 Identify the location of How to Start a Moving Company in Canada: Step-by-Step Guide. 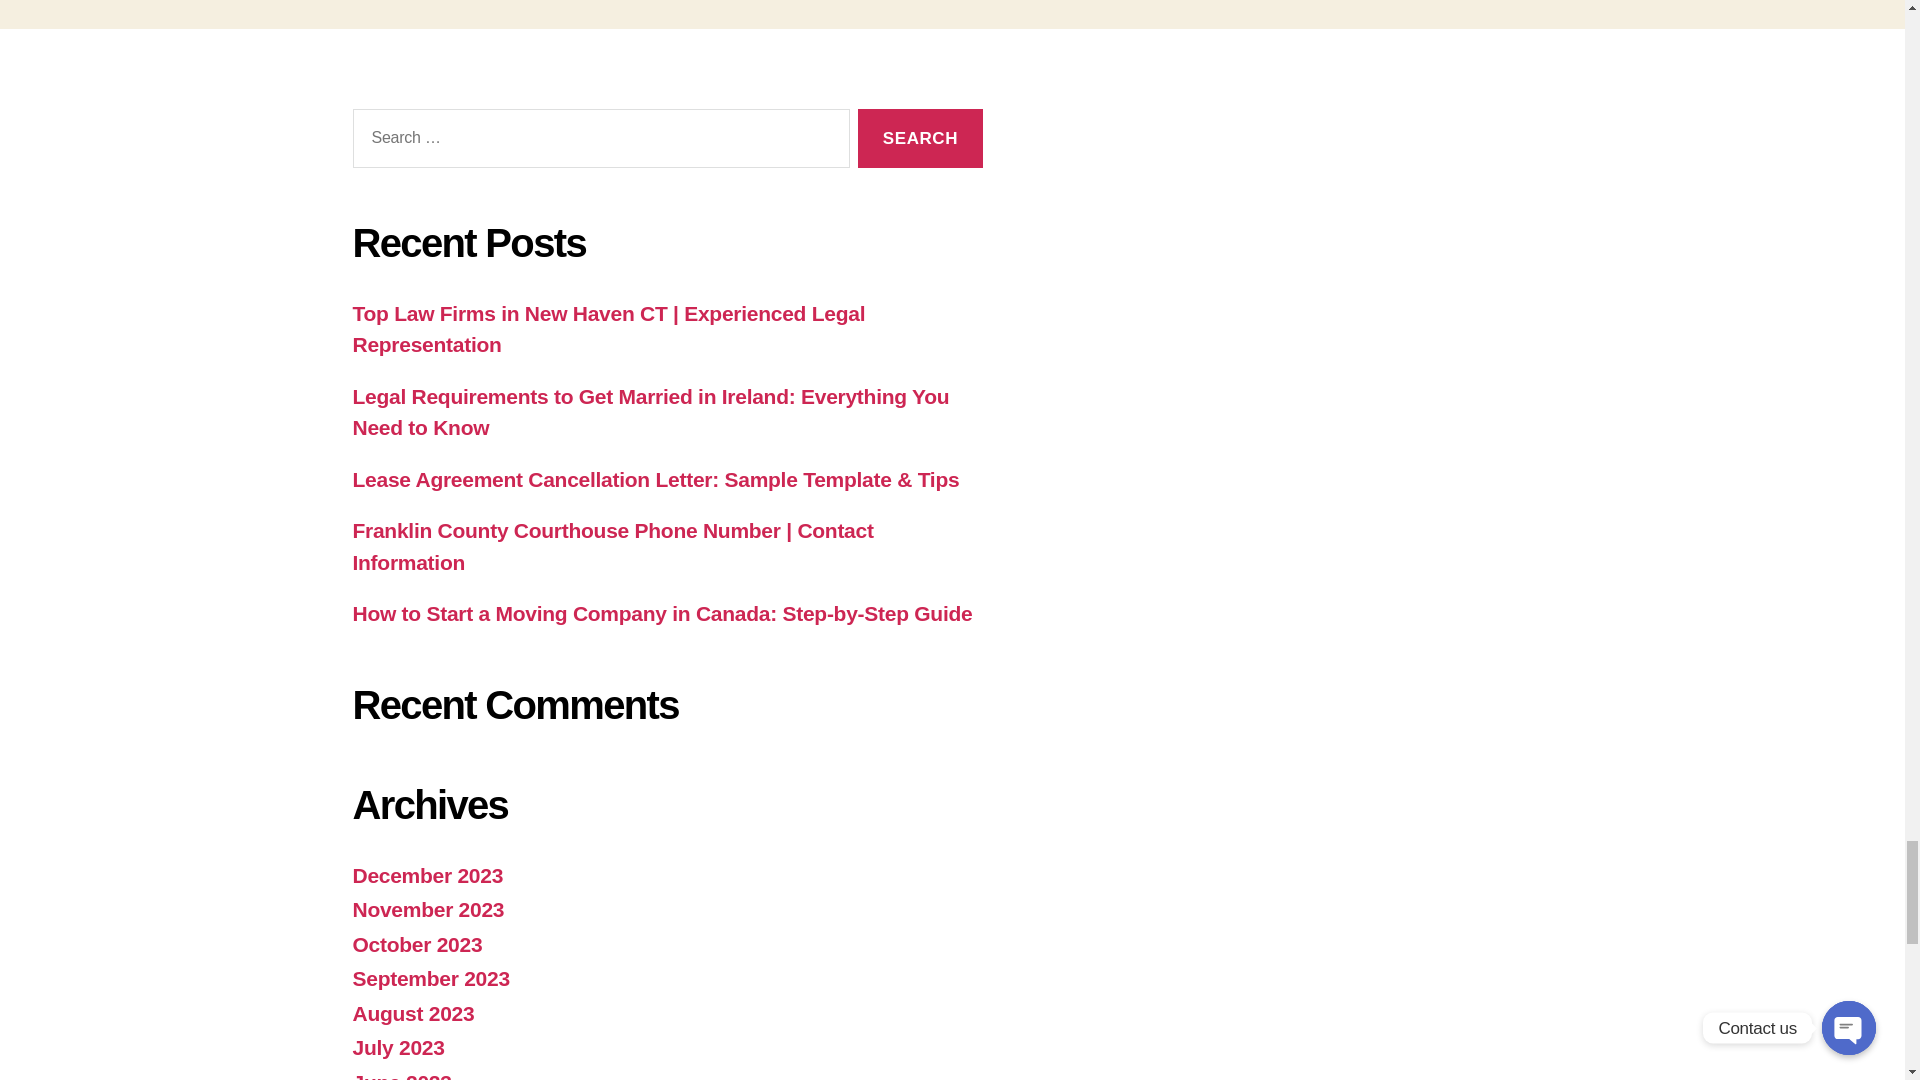
(661, 613).